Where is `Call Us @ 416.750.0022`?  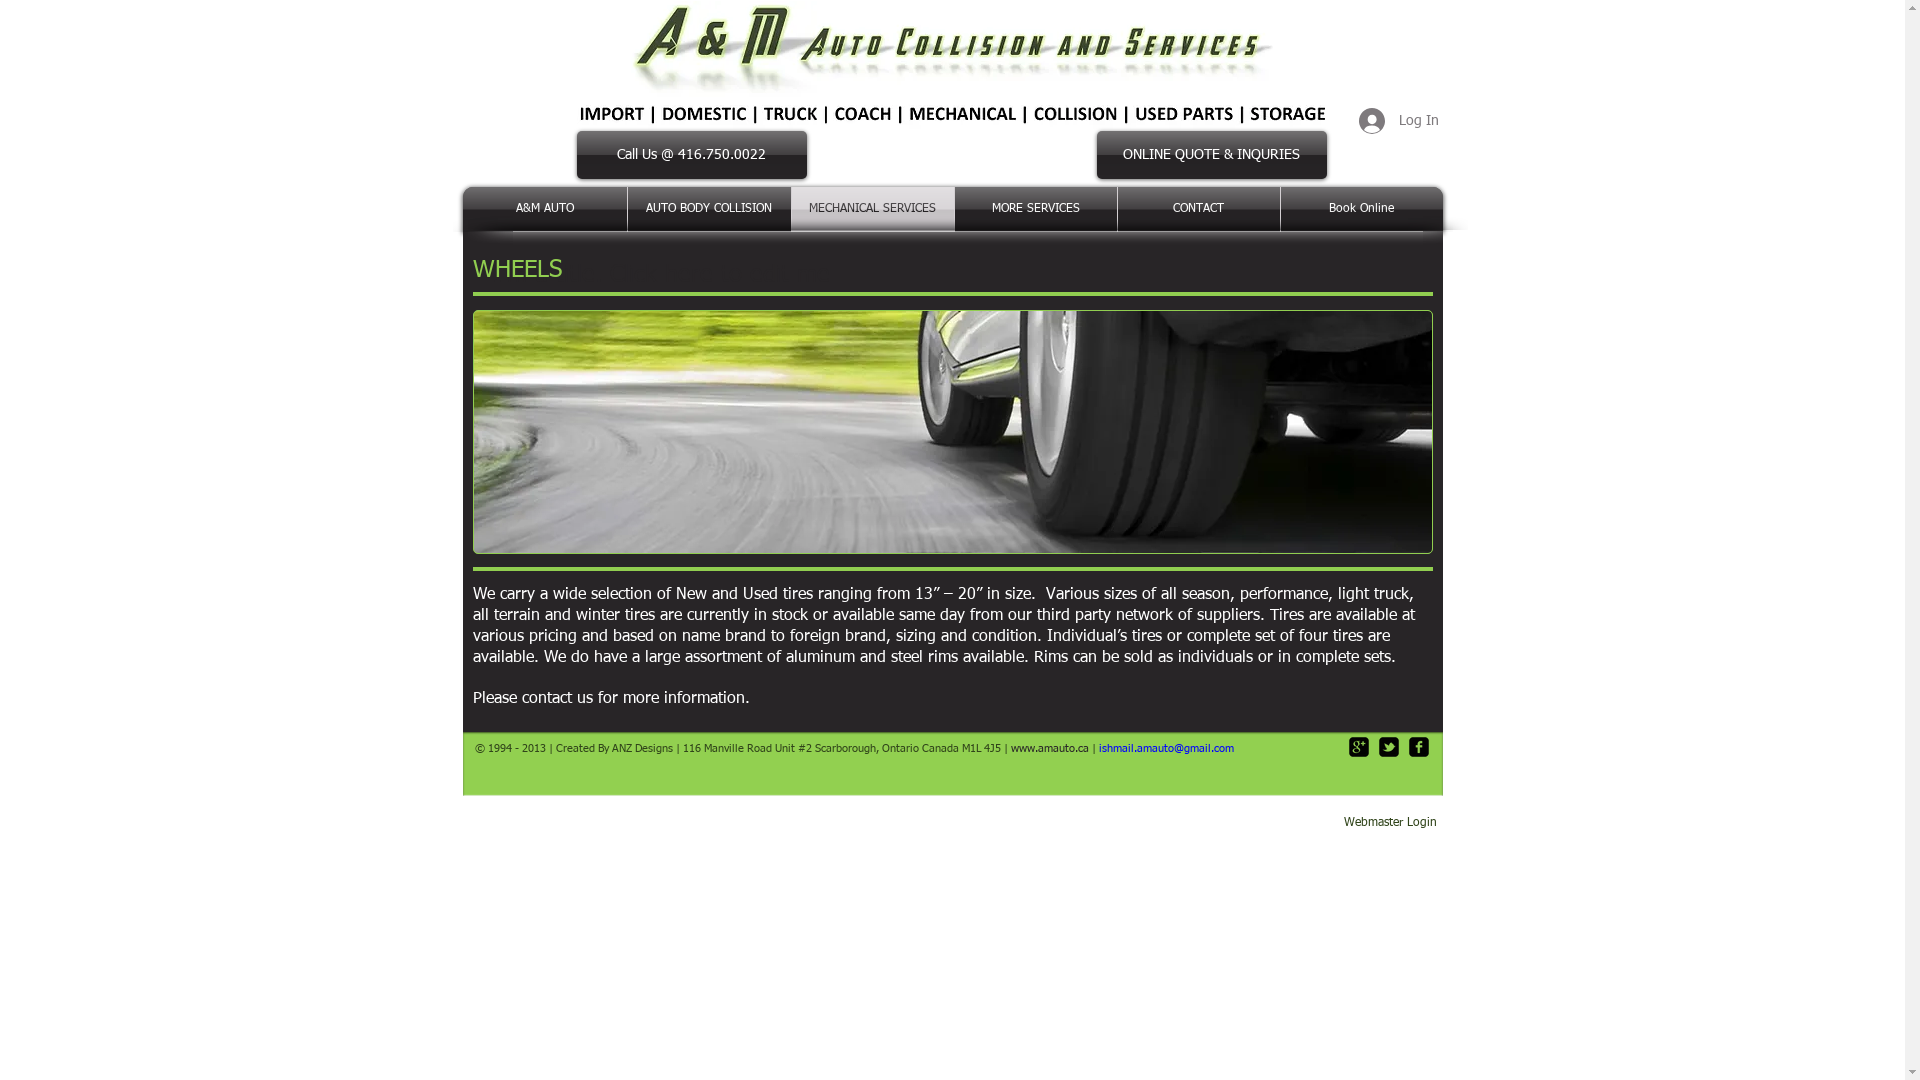 Call Us @ 416.750.0022 is located at coordinates (691, 155).